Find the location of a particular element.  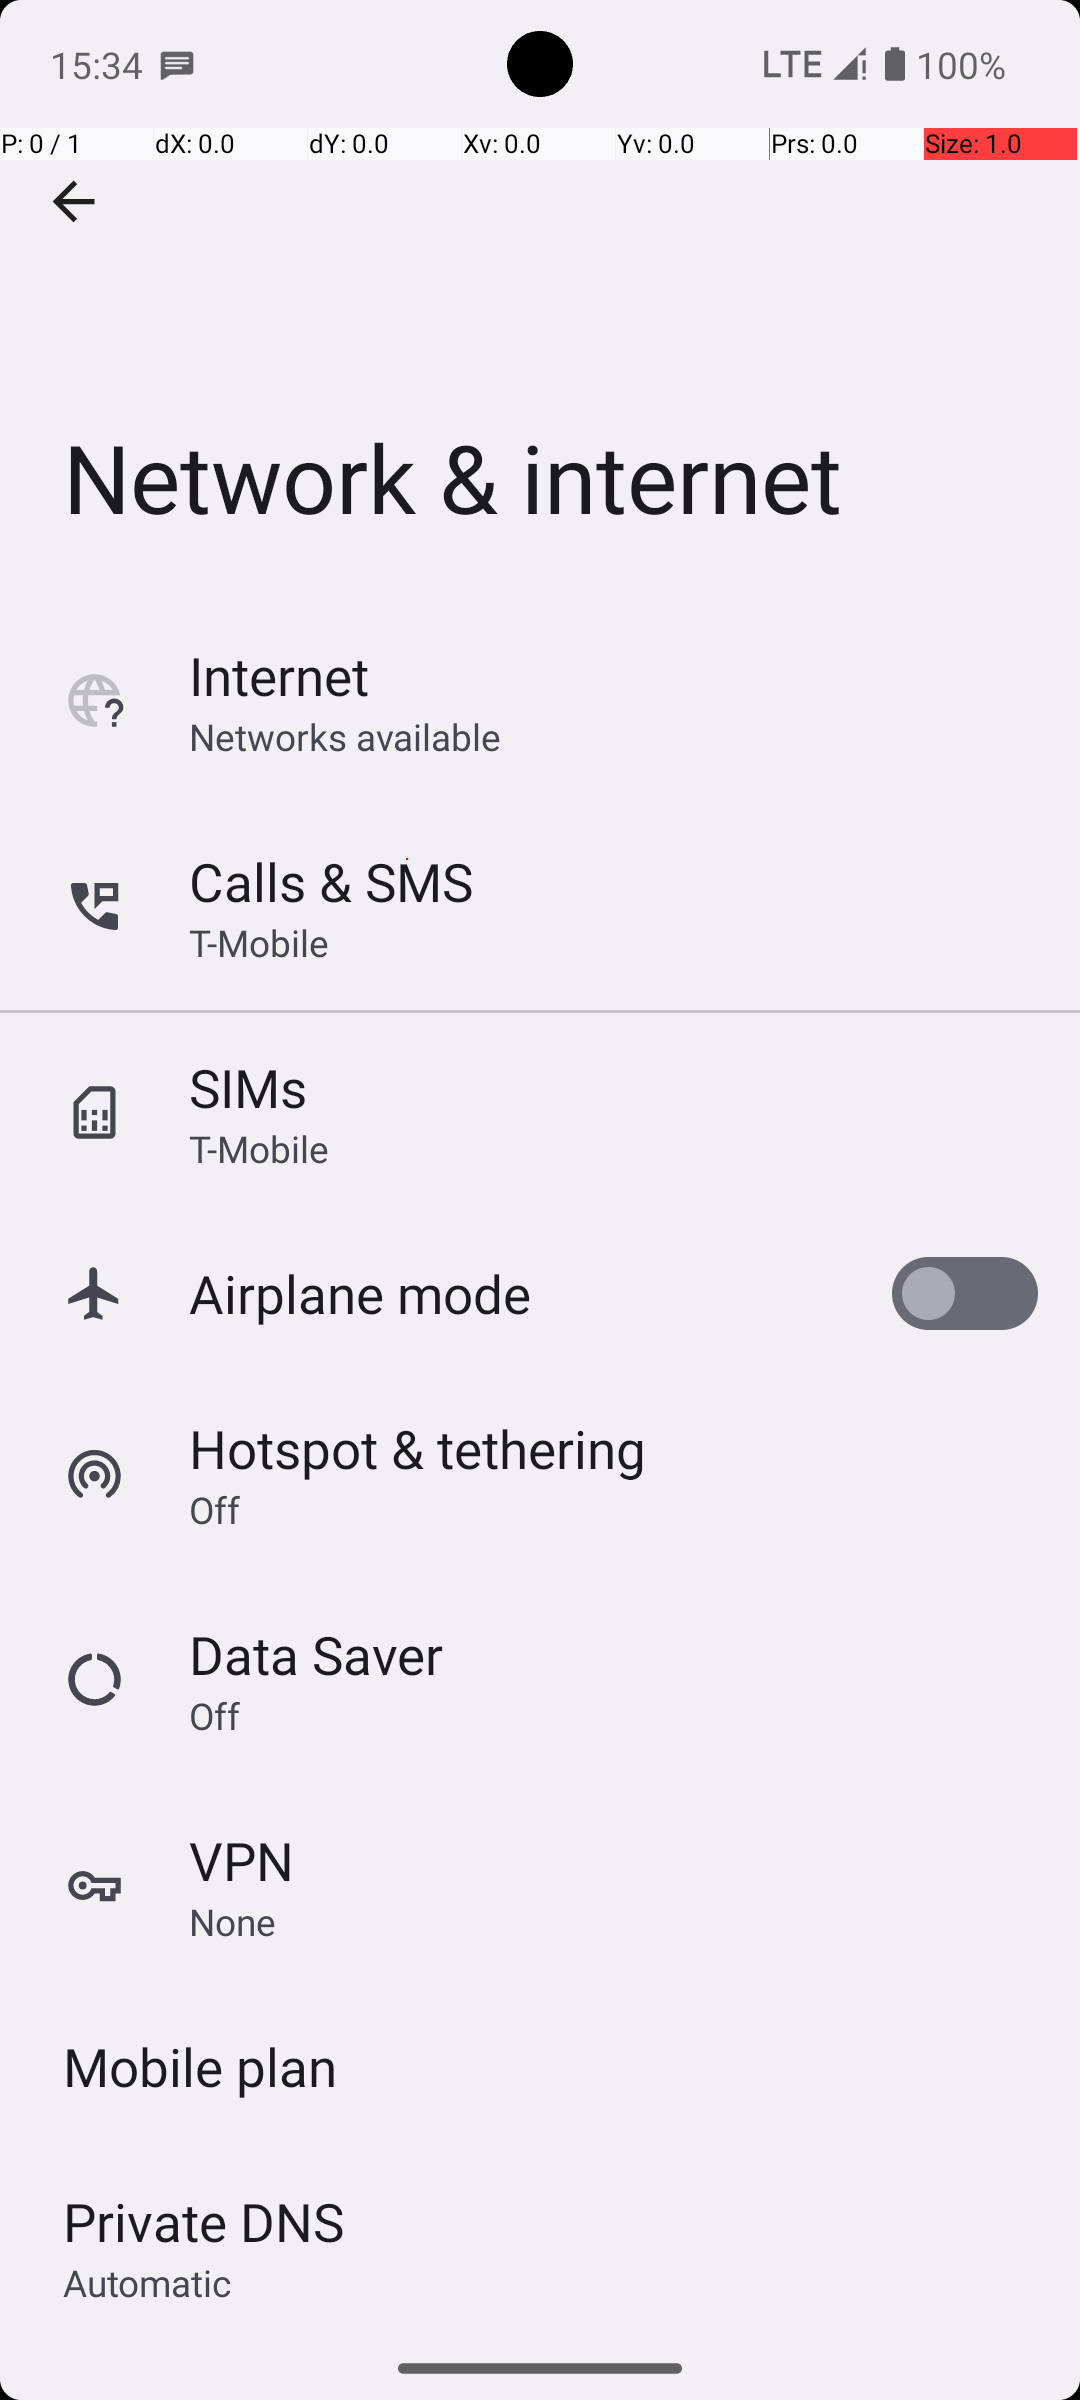

Networks available is located at coordinates (346, 736).